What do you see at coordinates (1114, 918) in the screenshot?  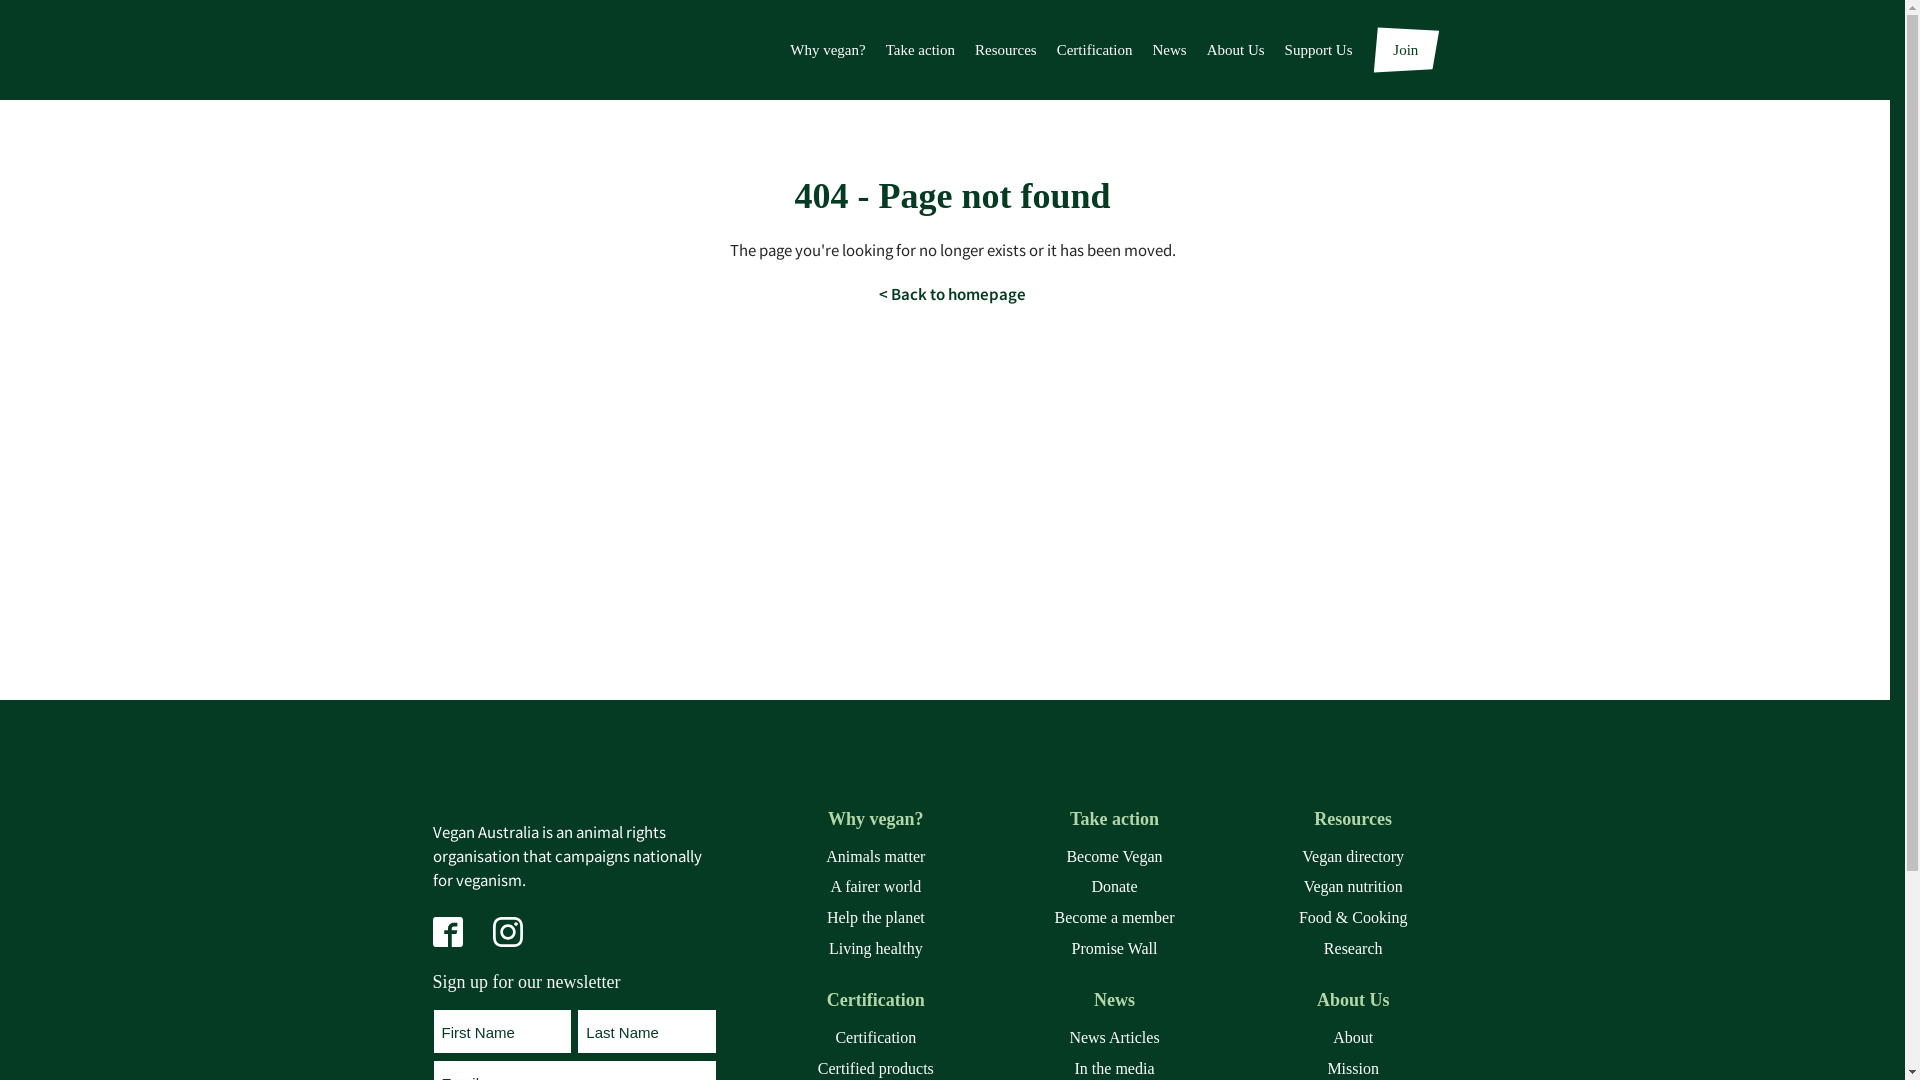 I see `Become a member` at bounding box center [1114, 918].